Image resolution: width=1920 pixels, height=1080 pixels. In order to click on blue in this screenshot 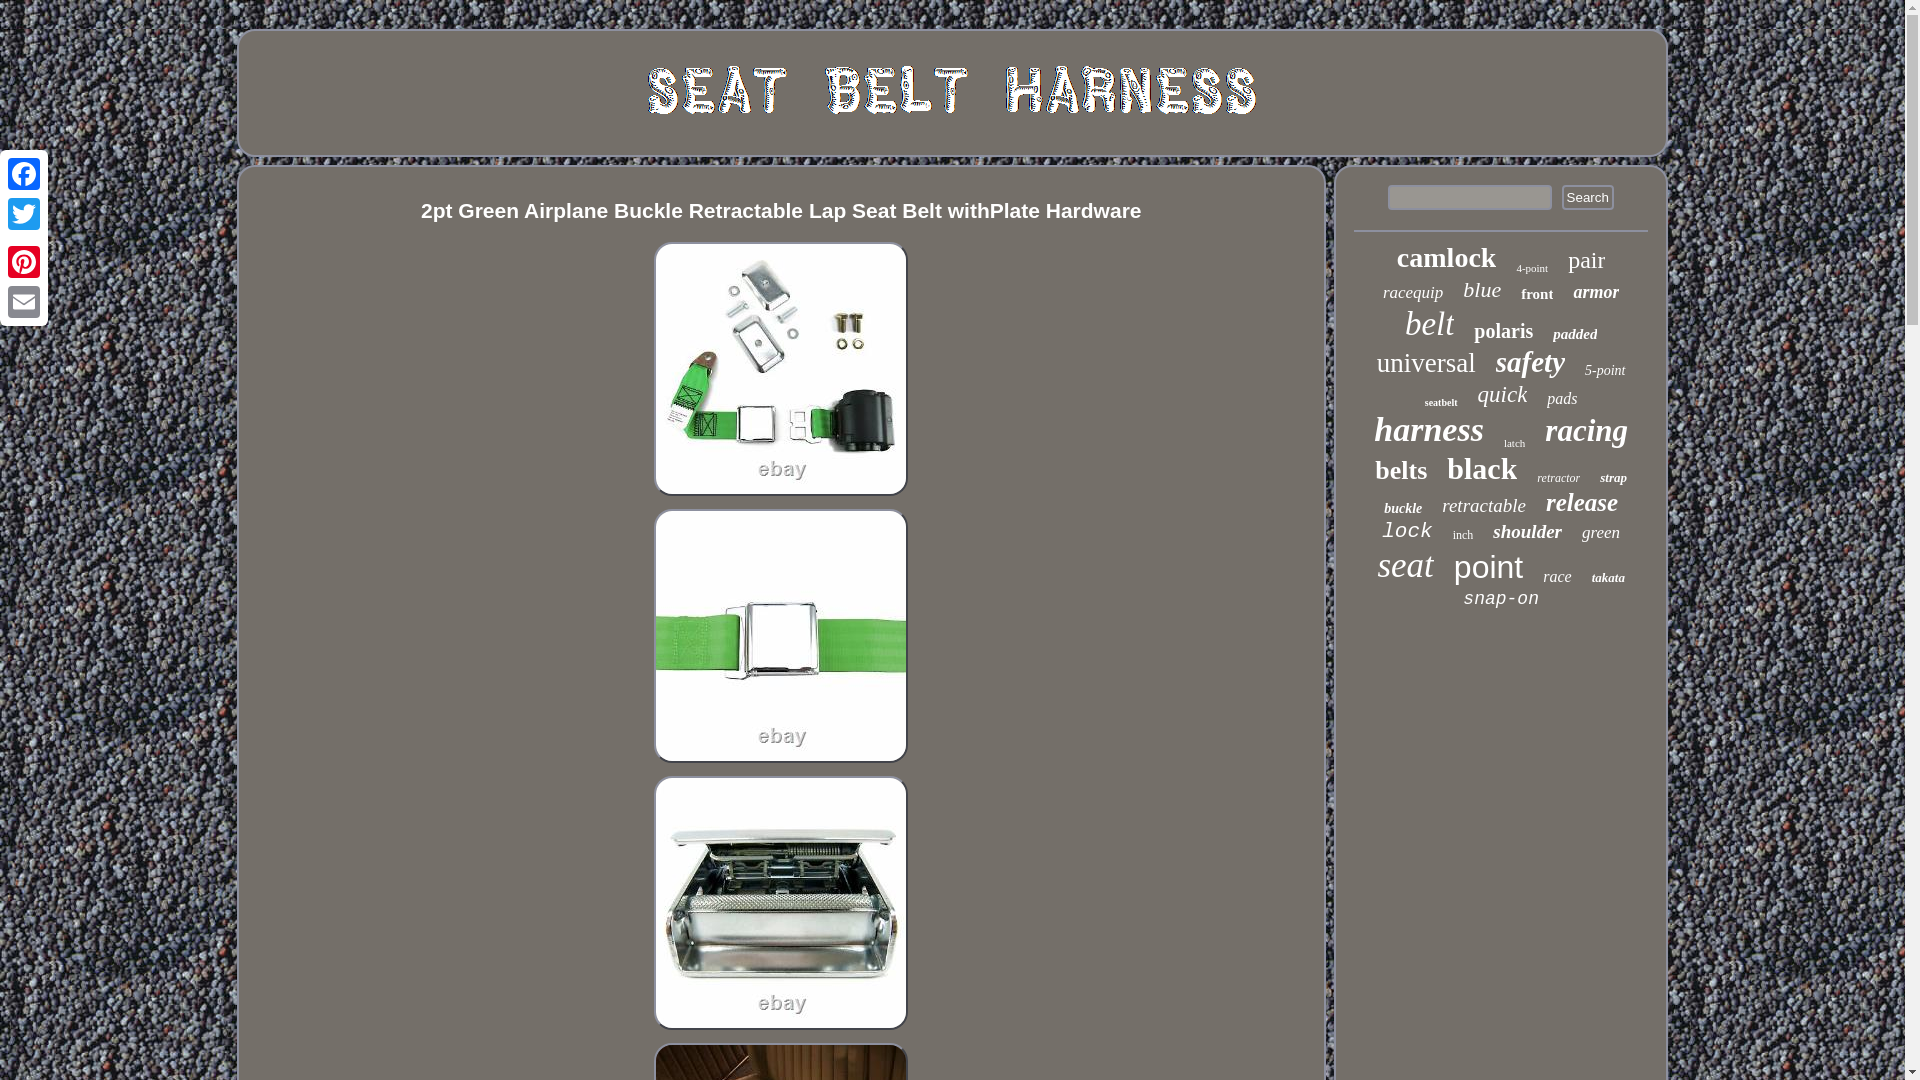, I will do `click(1482, 290)`.